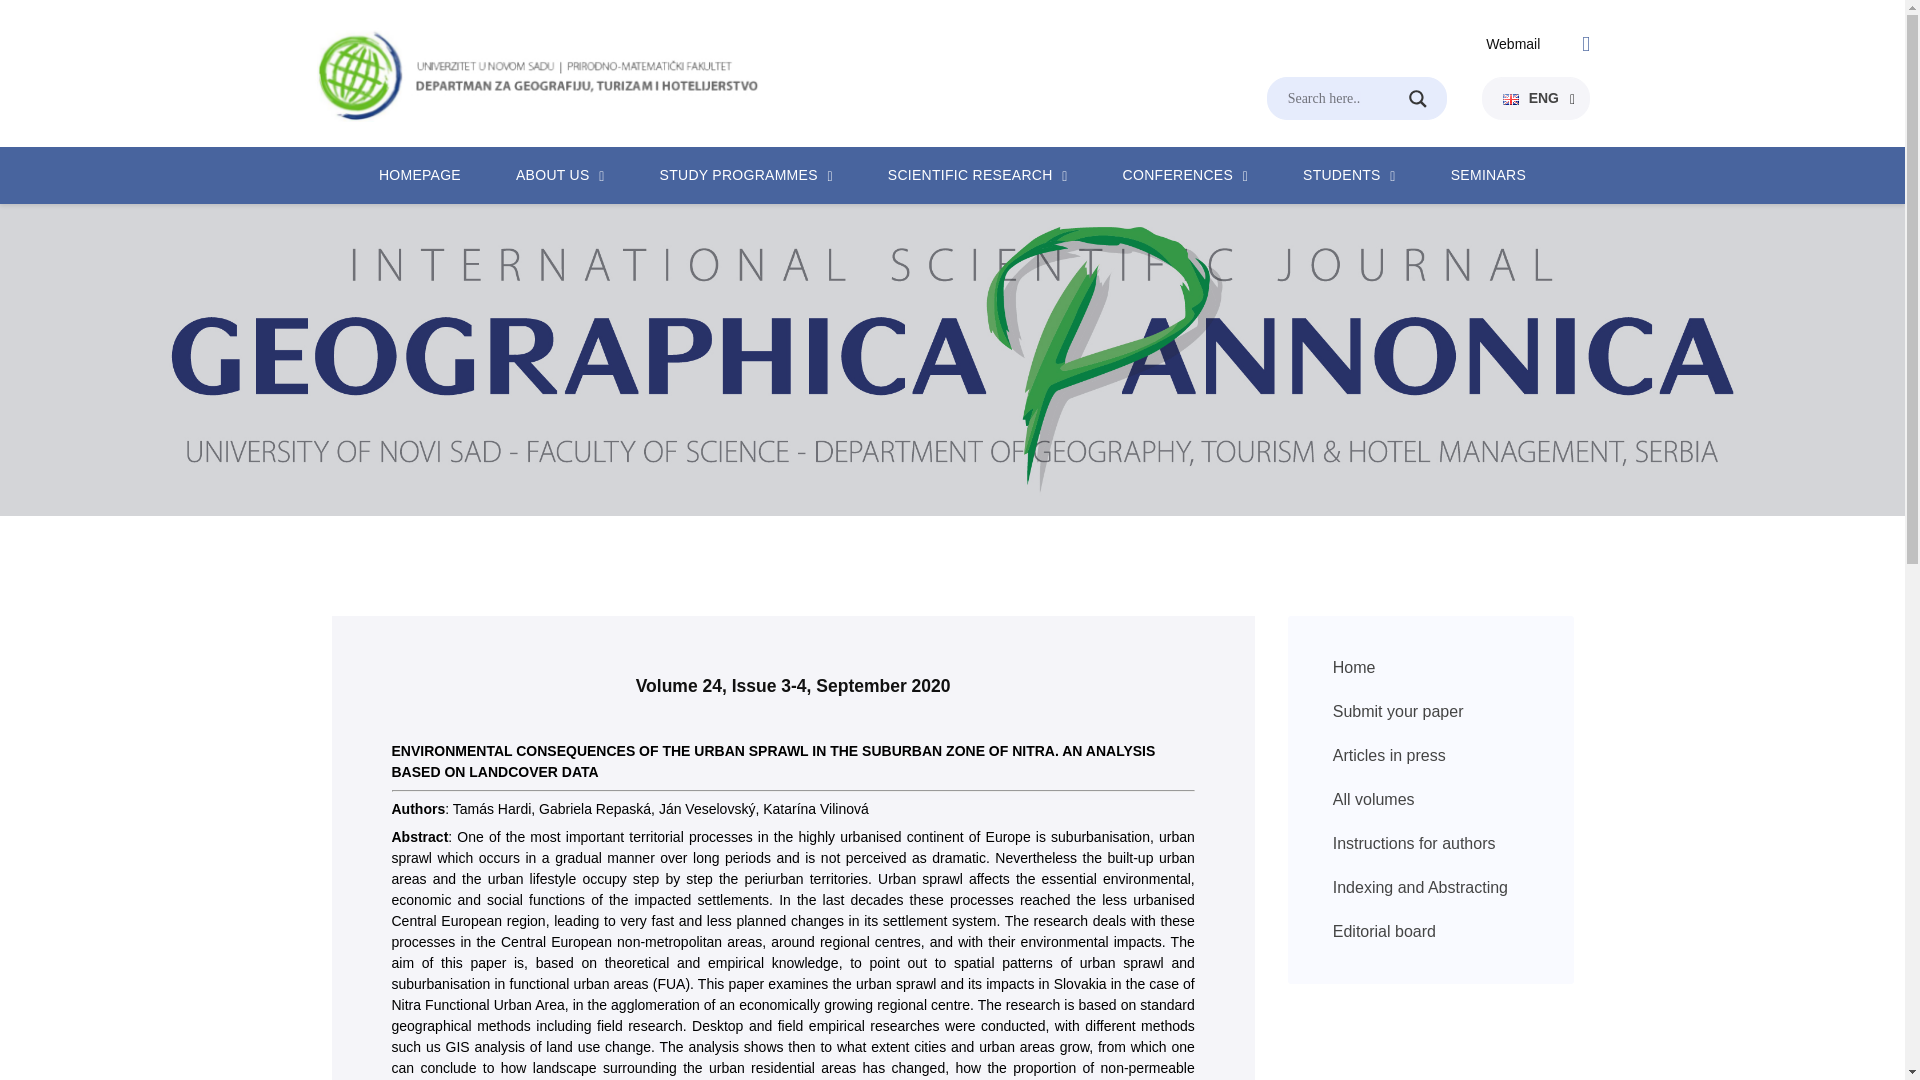 This screenshot has width=1920, height=1080. I want to click on ABOUT US, so click(552, 175).